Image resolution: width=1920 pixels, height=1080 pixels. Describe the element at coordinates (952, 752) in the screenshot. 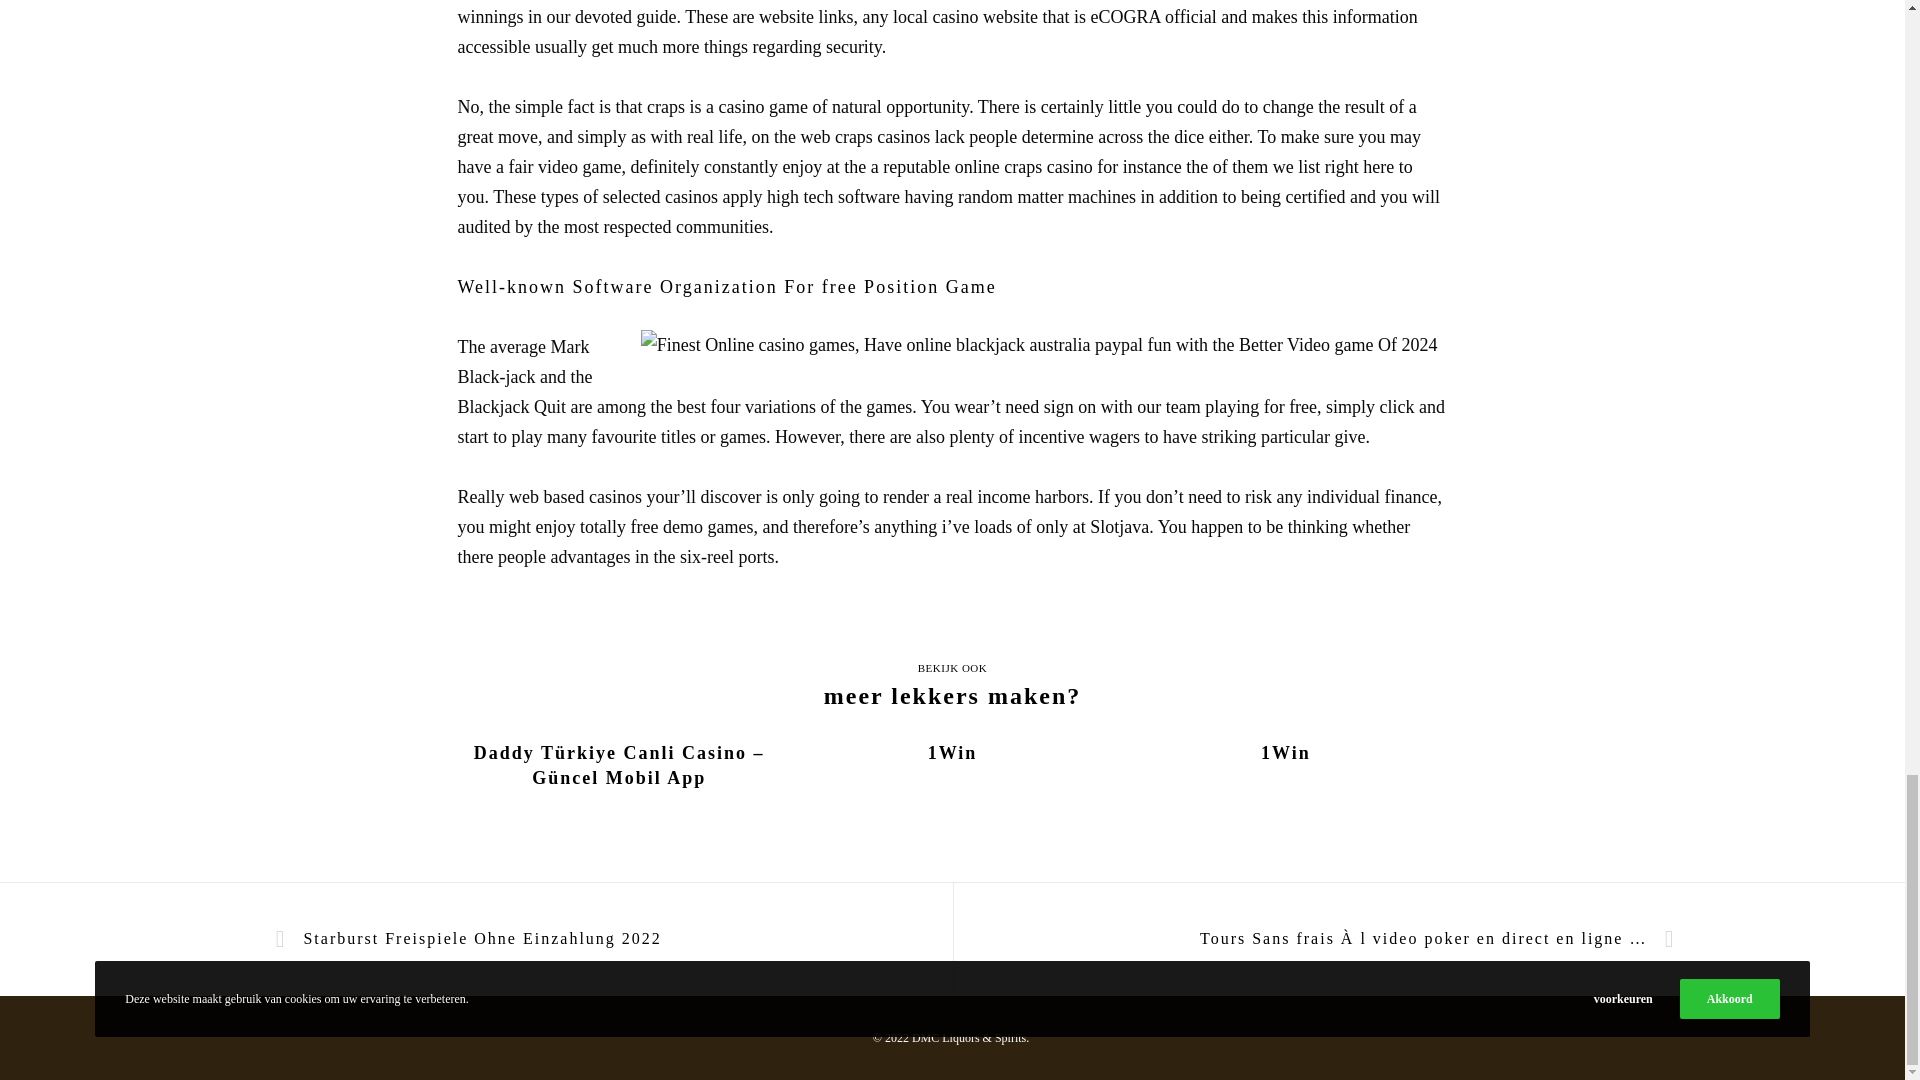

I see `1Win` at that location.